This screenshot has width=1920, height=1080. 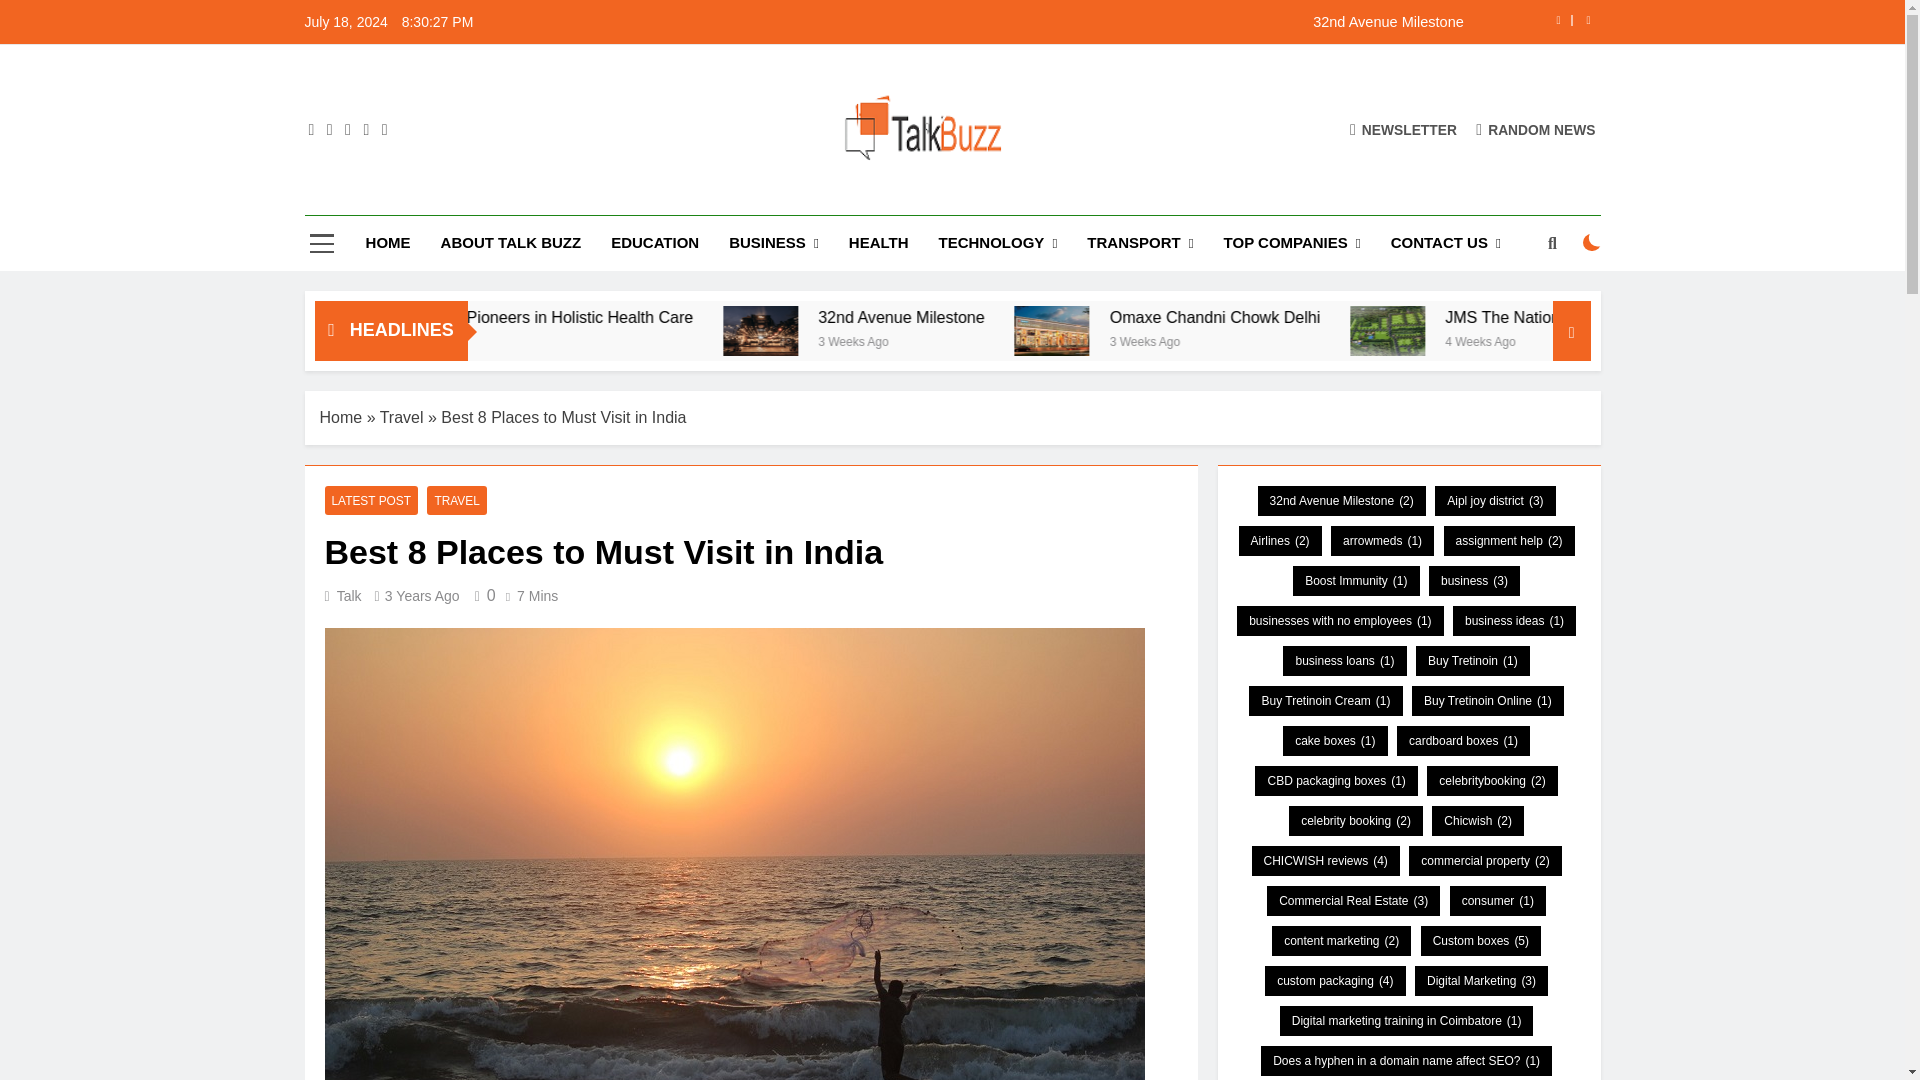 What do you see at coordinates (1078, 22) in the screenshot?
I see `32nd Avenue Milestone` at bounding box center [1078, 22].